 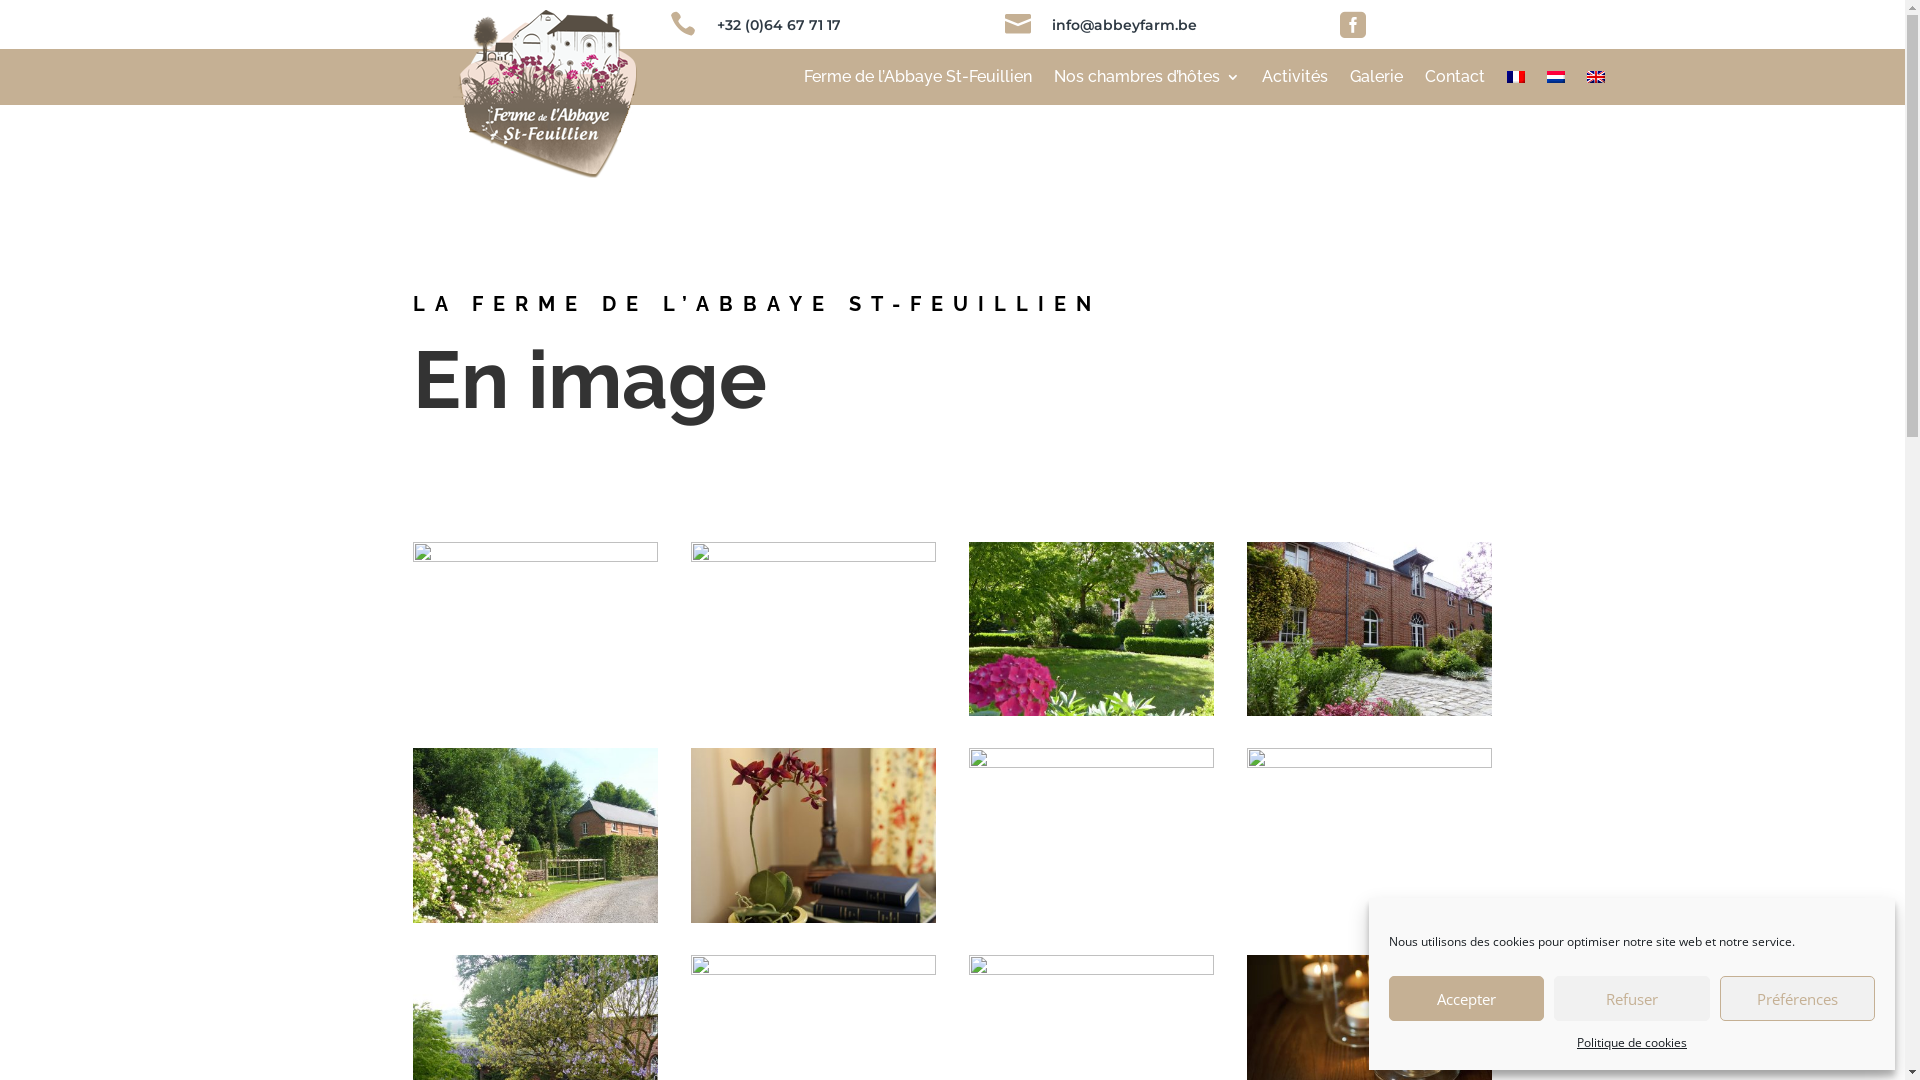 What do you see at coordinates (1466, 998) in the screenshot?
I see `Accepter` at bounding box center [1466, 998].